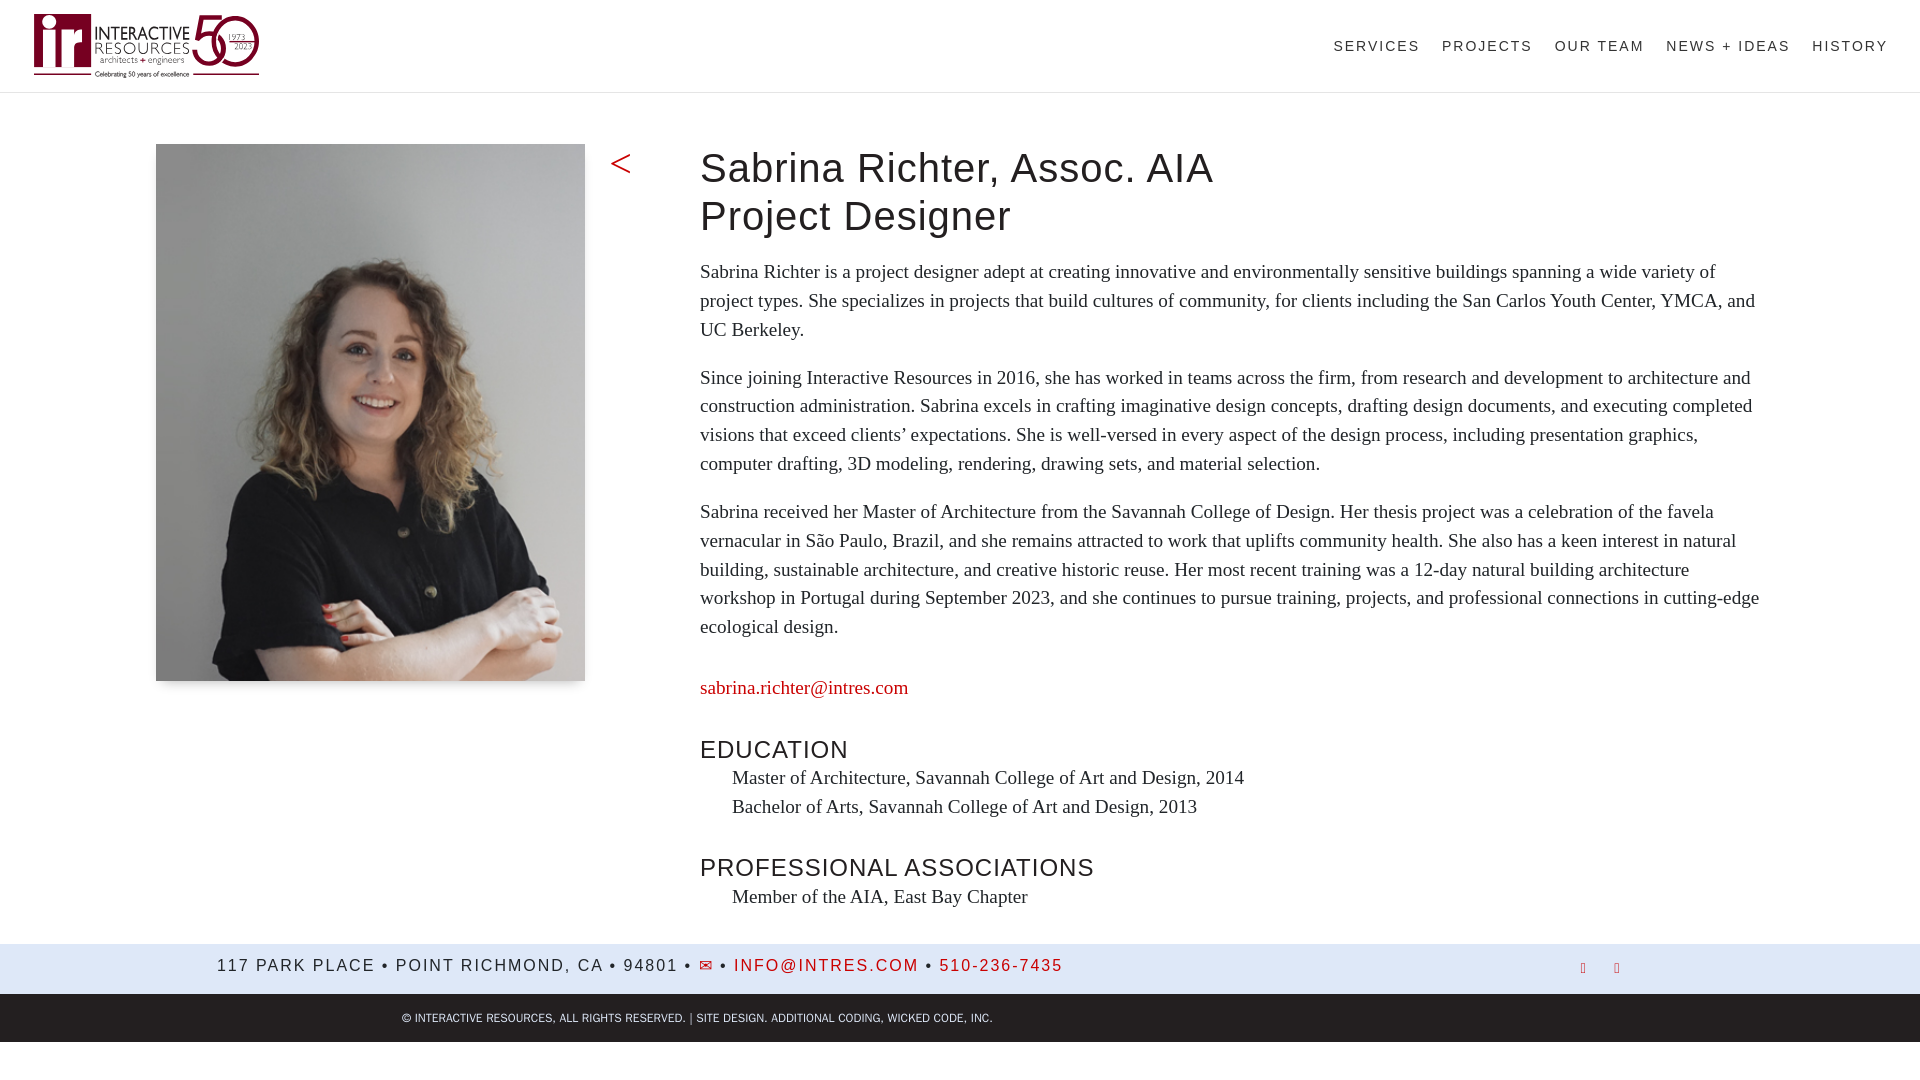  What do you see at coordinates (1000, 965) in the screenshot?
I see `510-236-7435` at bounding box center [1000, 965].